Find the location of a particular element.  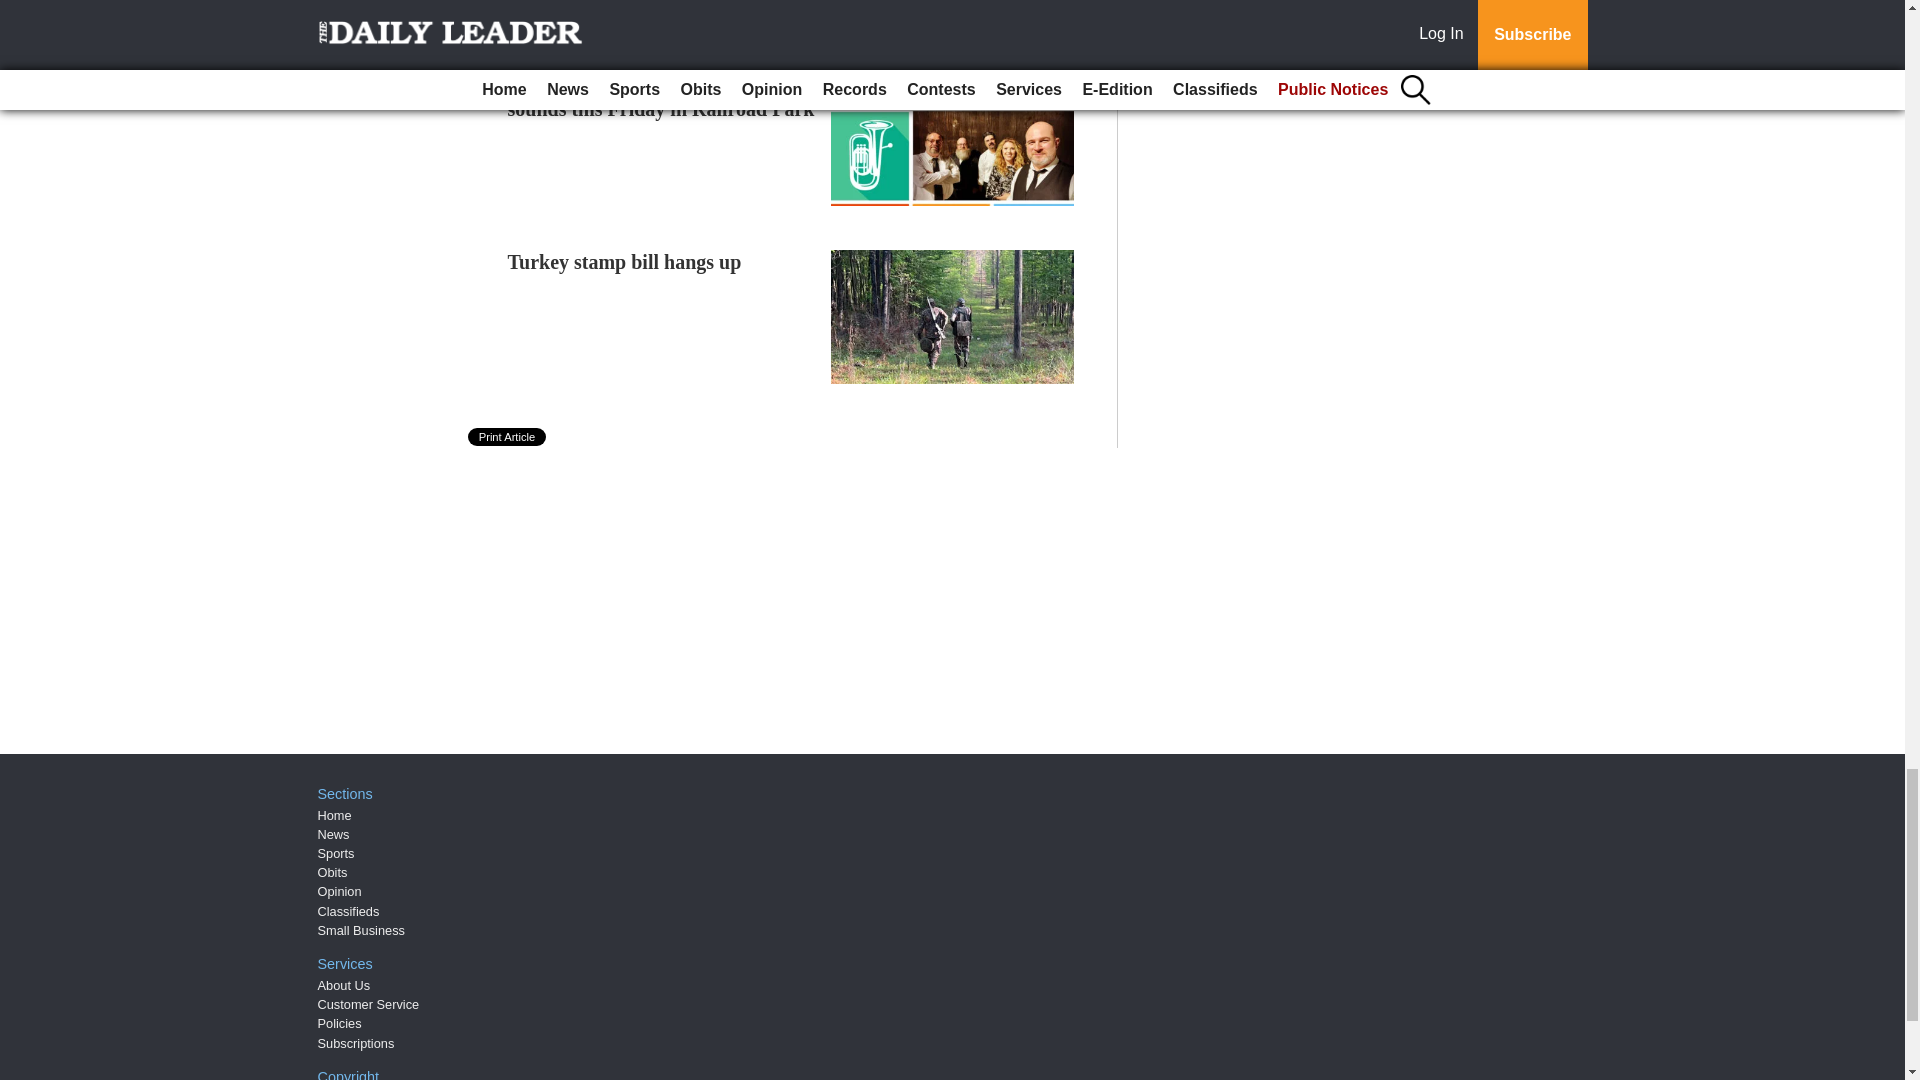

Turkey stamp bill hangs up is located at coordinates (624, 262).